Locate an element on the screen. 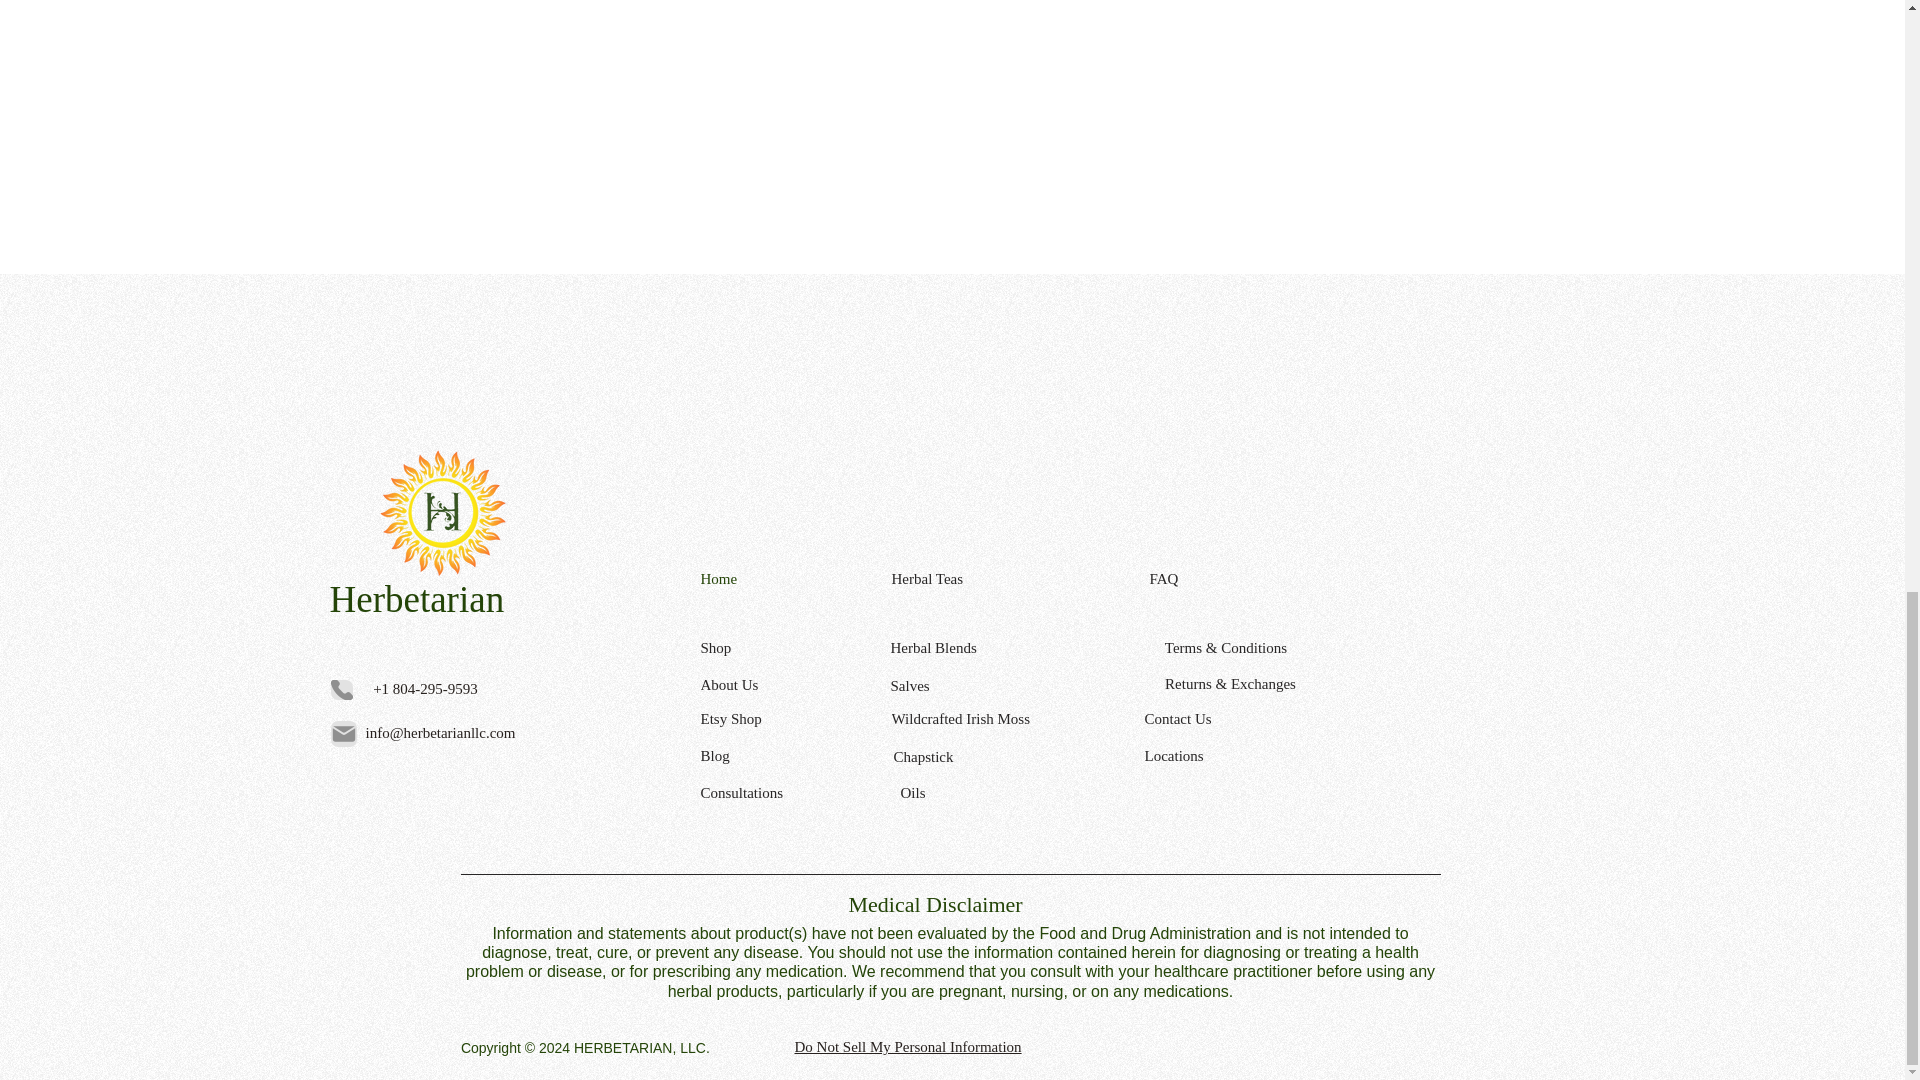 Image resolution: width=1920 pixels, height=1080 pixels. About Us is located at coordinates (771, 684).